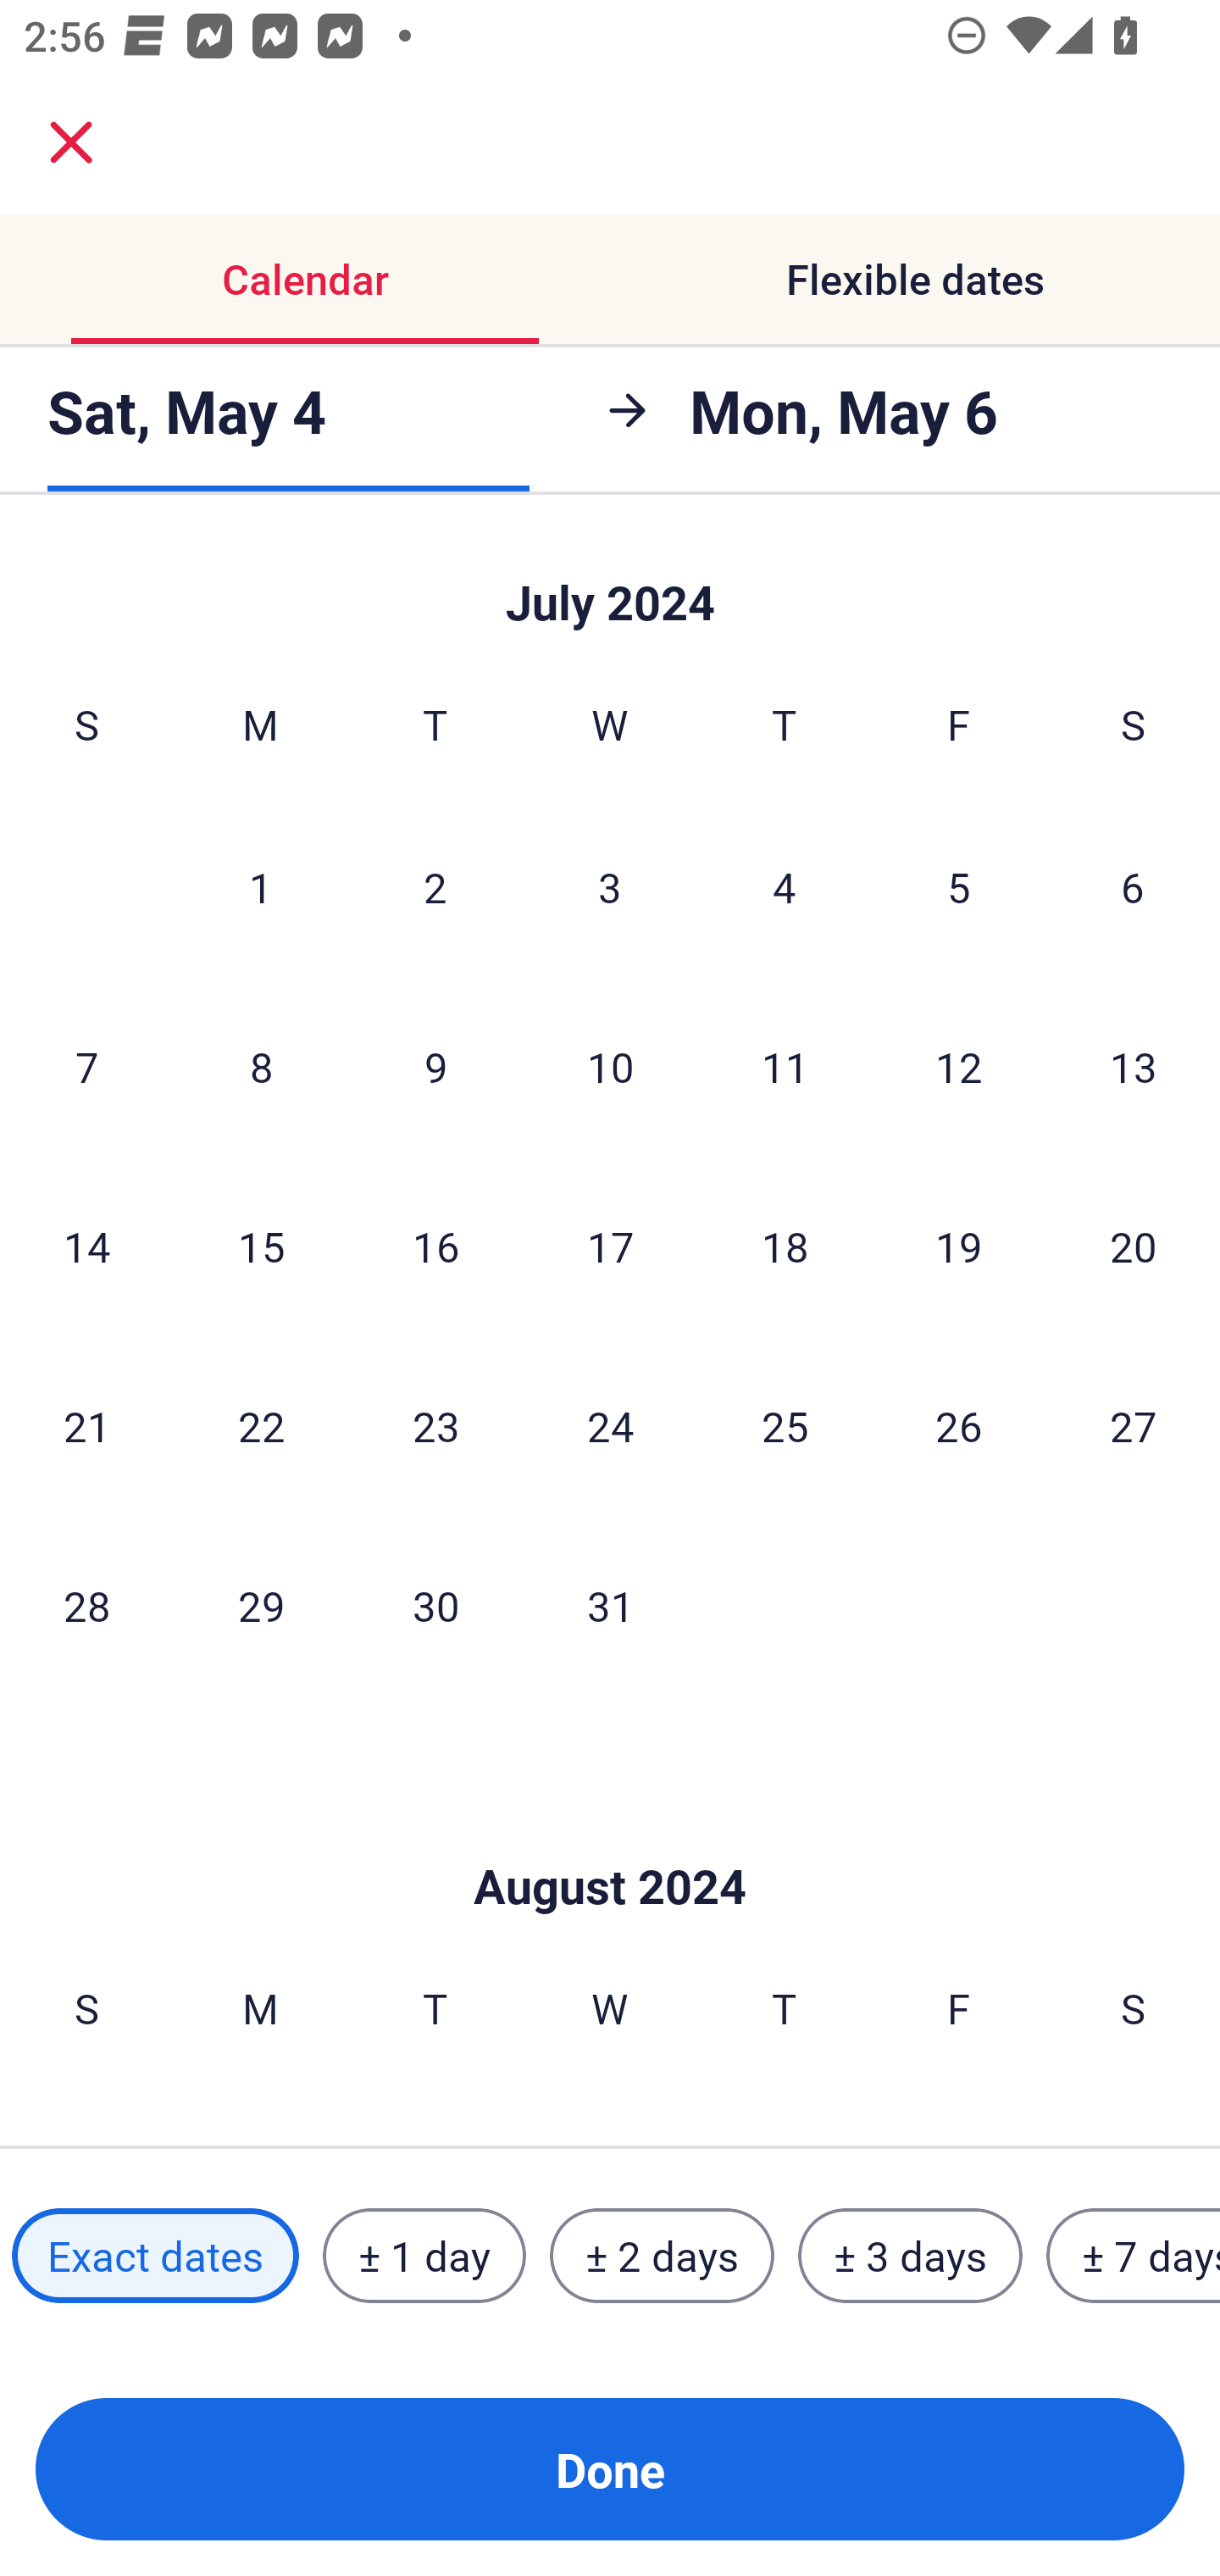 The image size is (1220, 2576). I want to click on 22 Monday, July 22, 2024, so click(261, 1425).